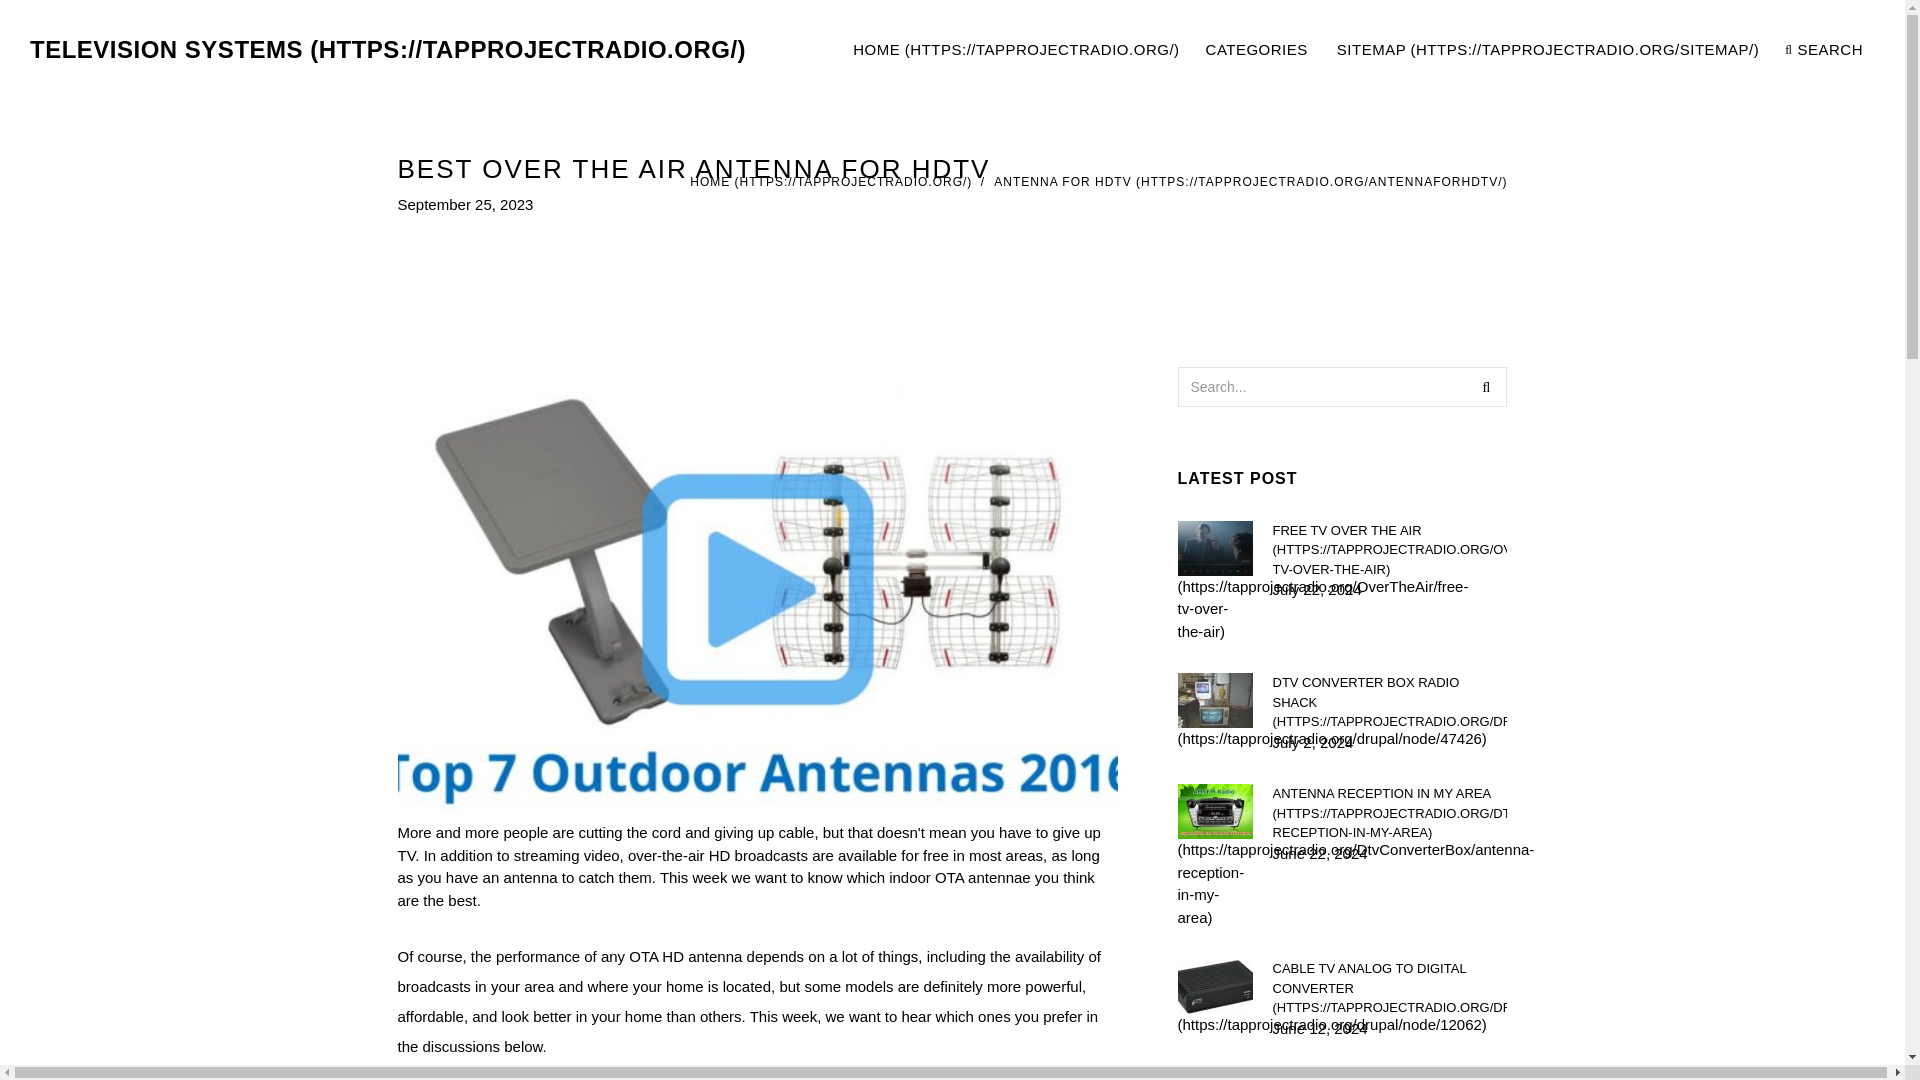  Describe the element at coordinates (1824, 50) in the screenshot. I see `ANTENNA RECEPTION IN MY AREA` at that location.